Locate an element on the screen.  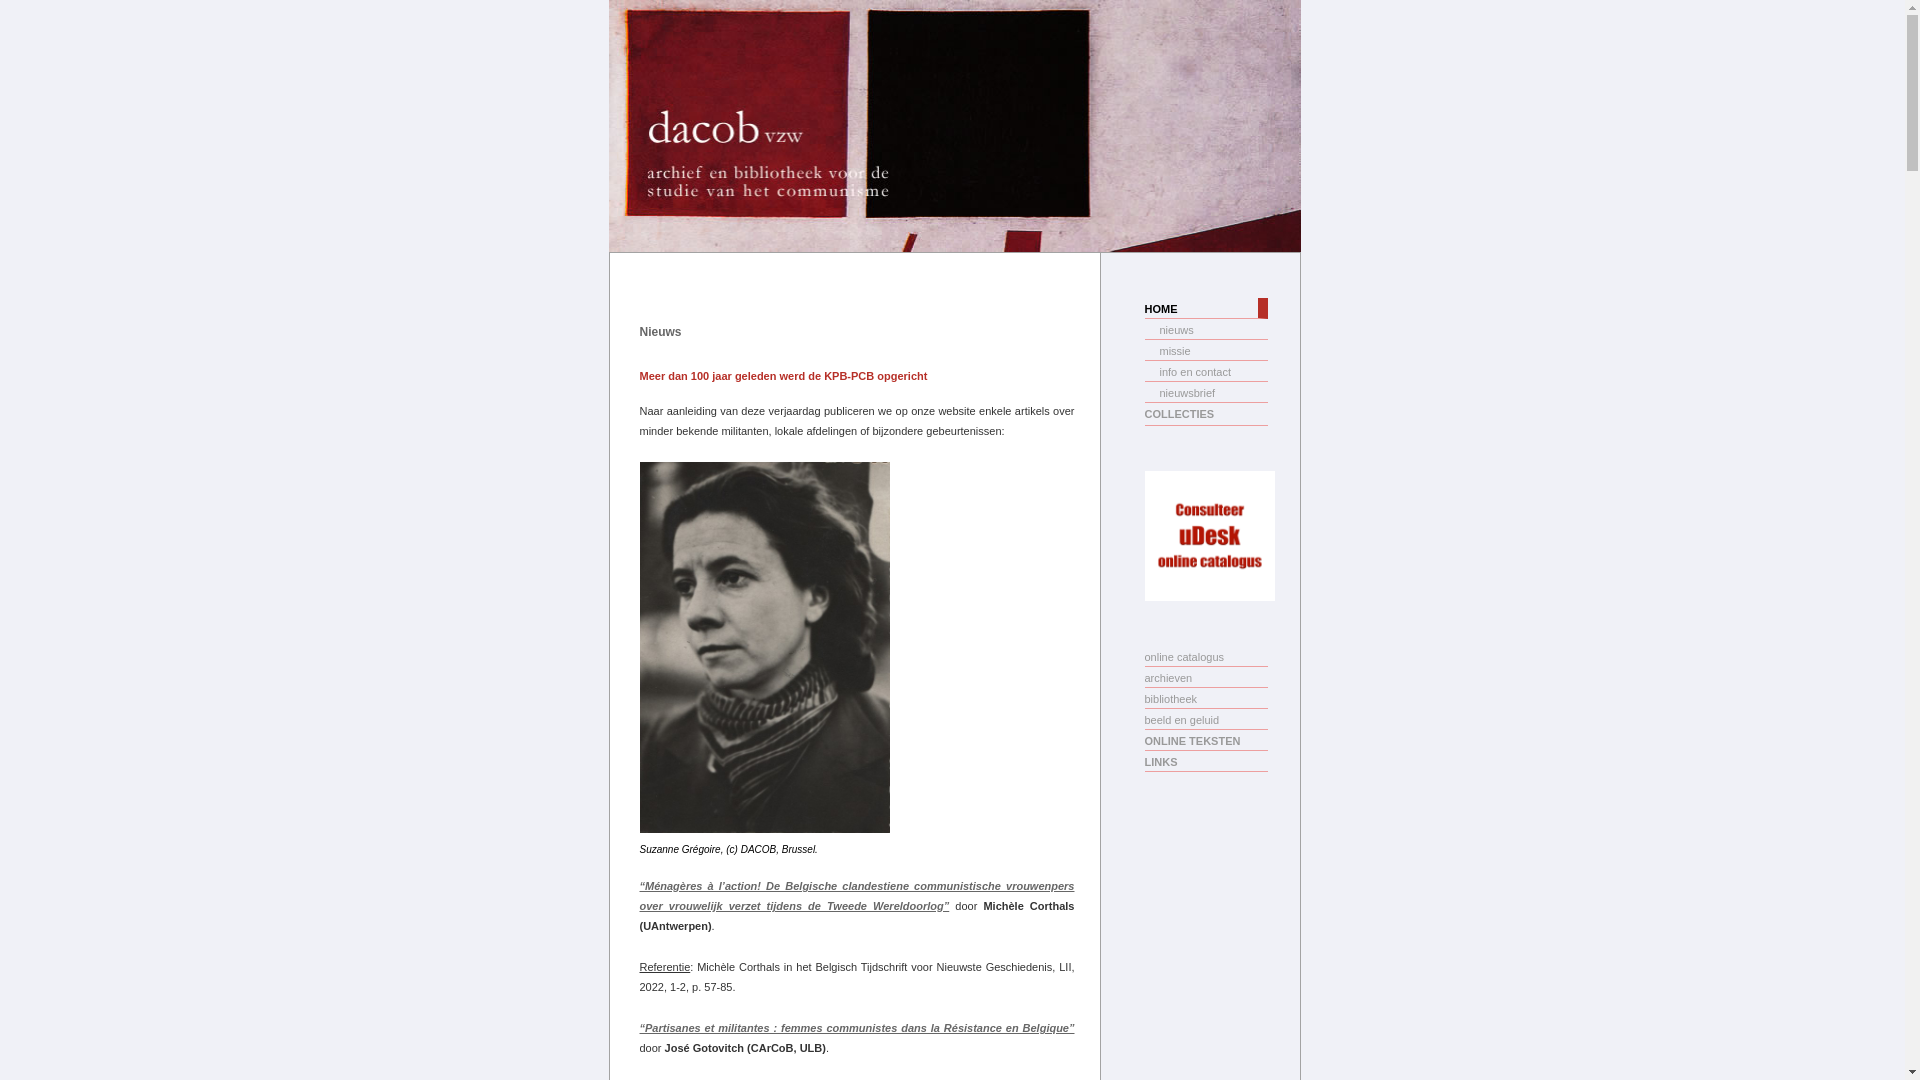
info en contact is located at coordinates (1206, 372).